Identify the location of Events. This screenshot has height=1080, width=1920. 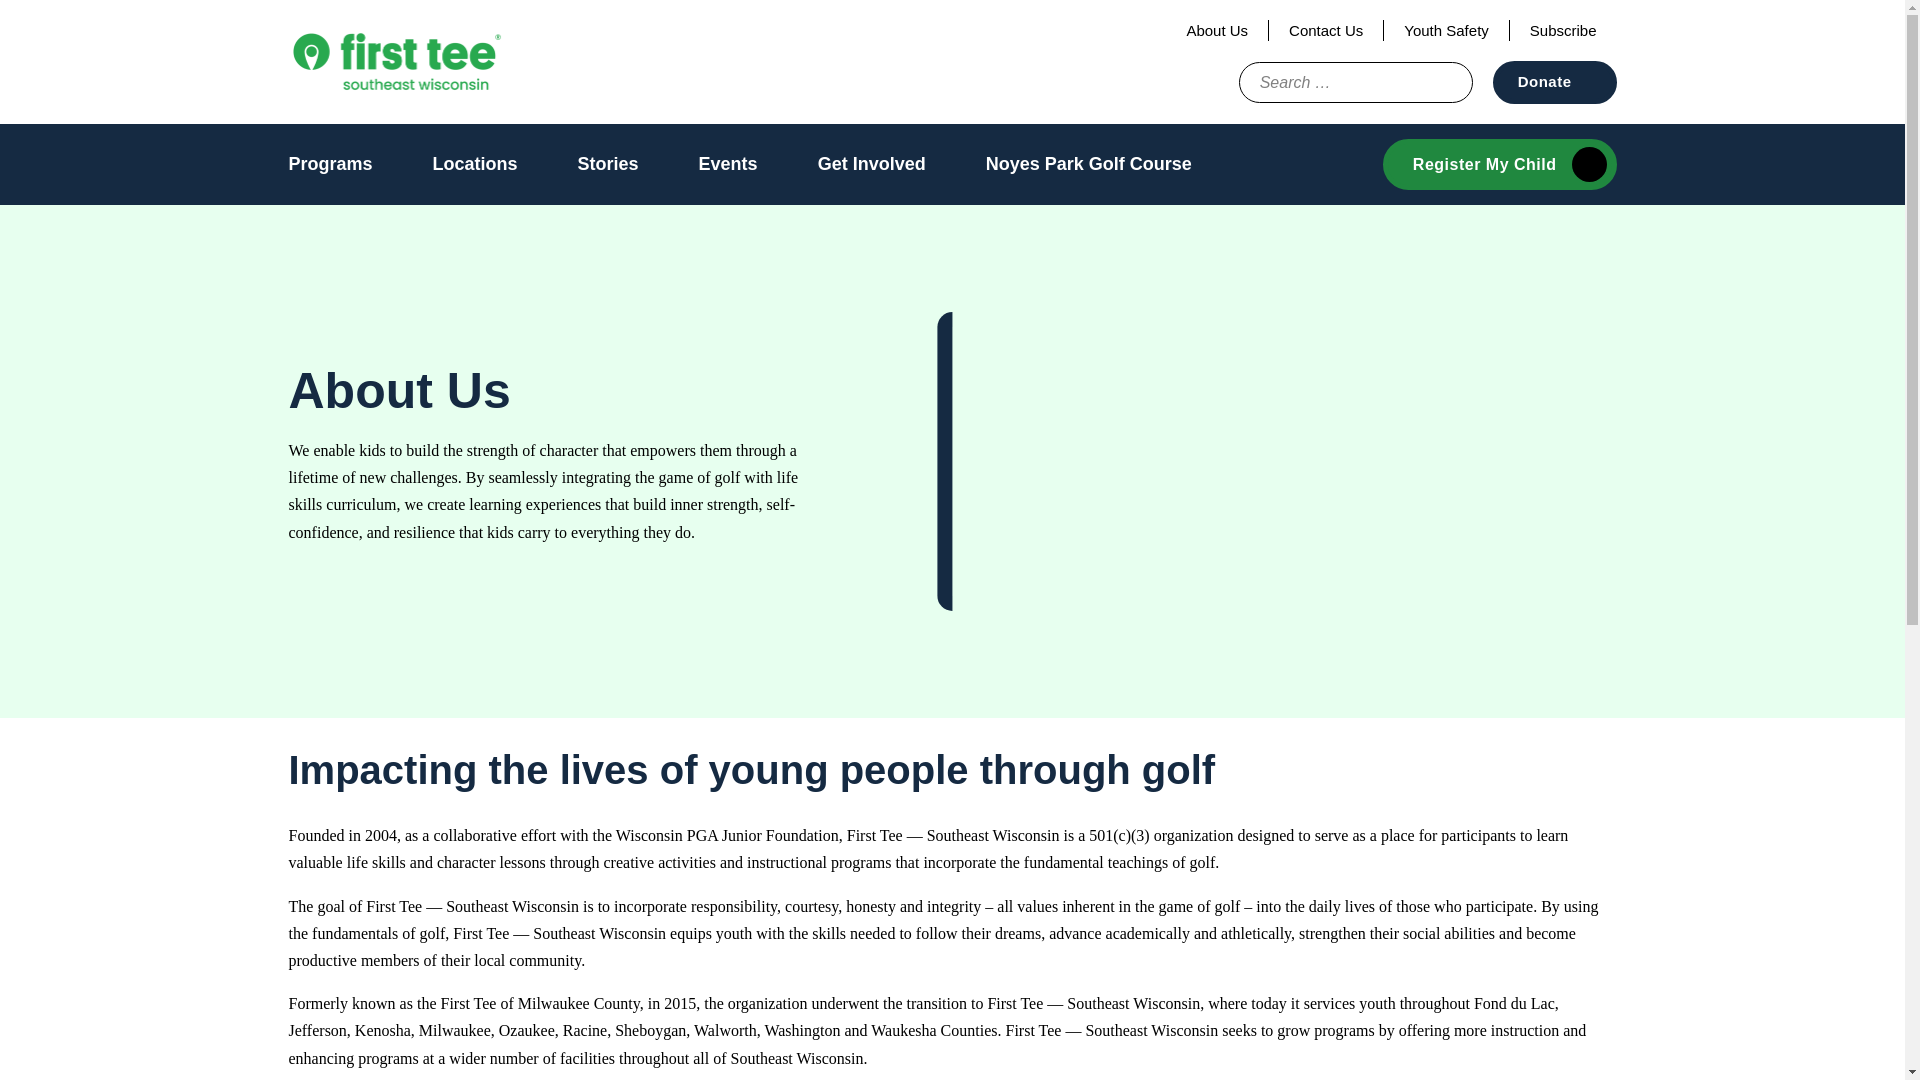
(728, 164).